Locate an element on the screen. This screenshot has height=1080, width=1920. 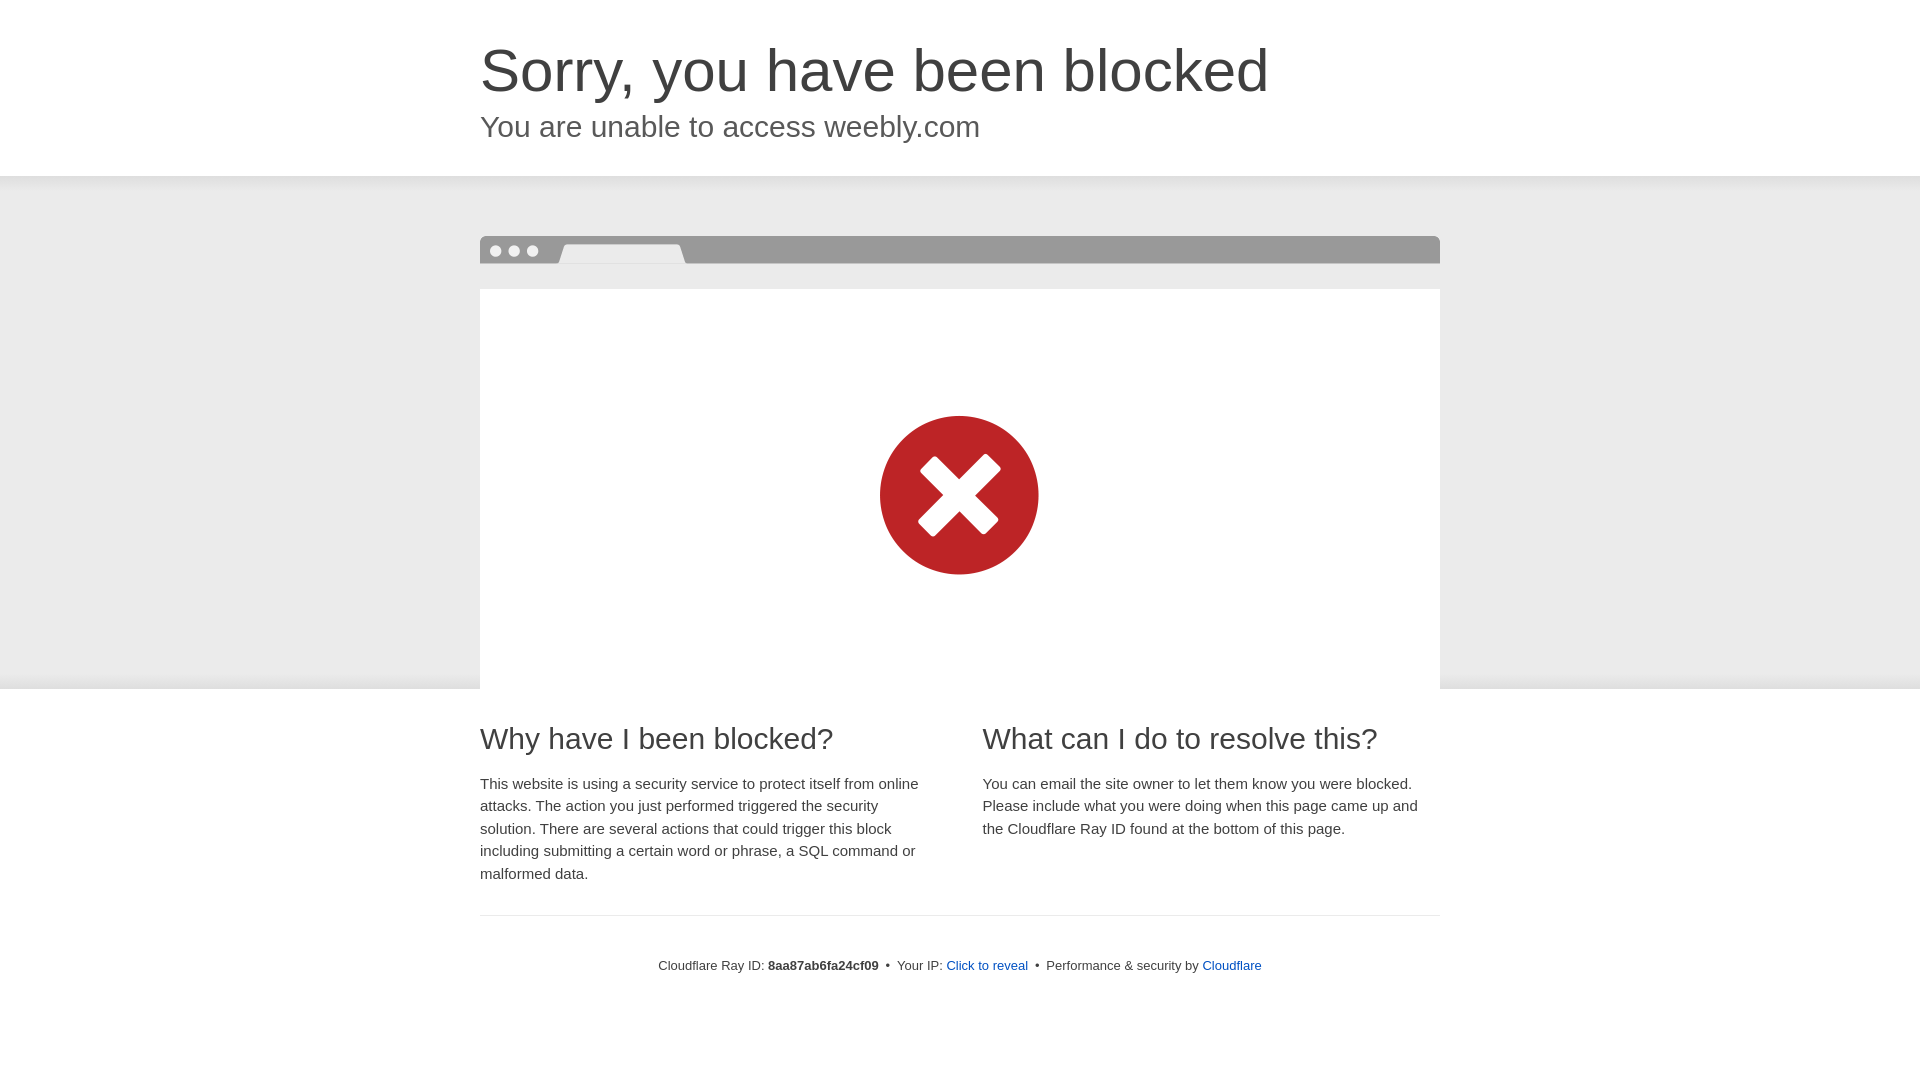
Click to reveal is located at coordinates (986, 966).